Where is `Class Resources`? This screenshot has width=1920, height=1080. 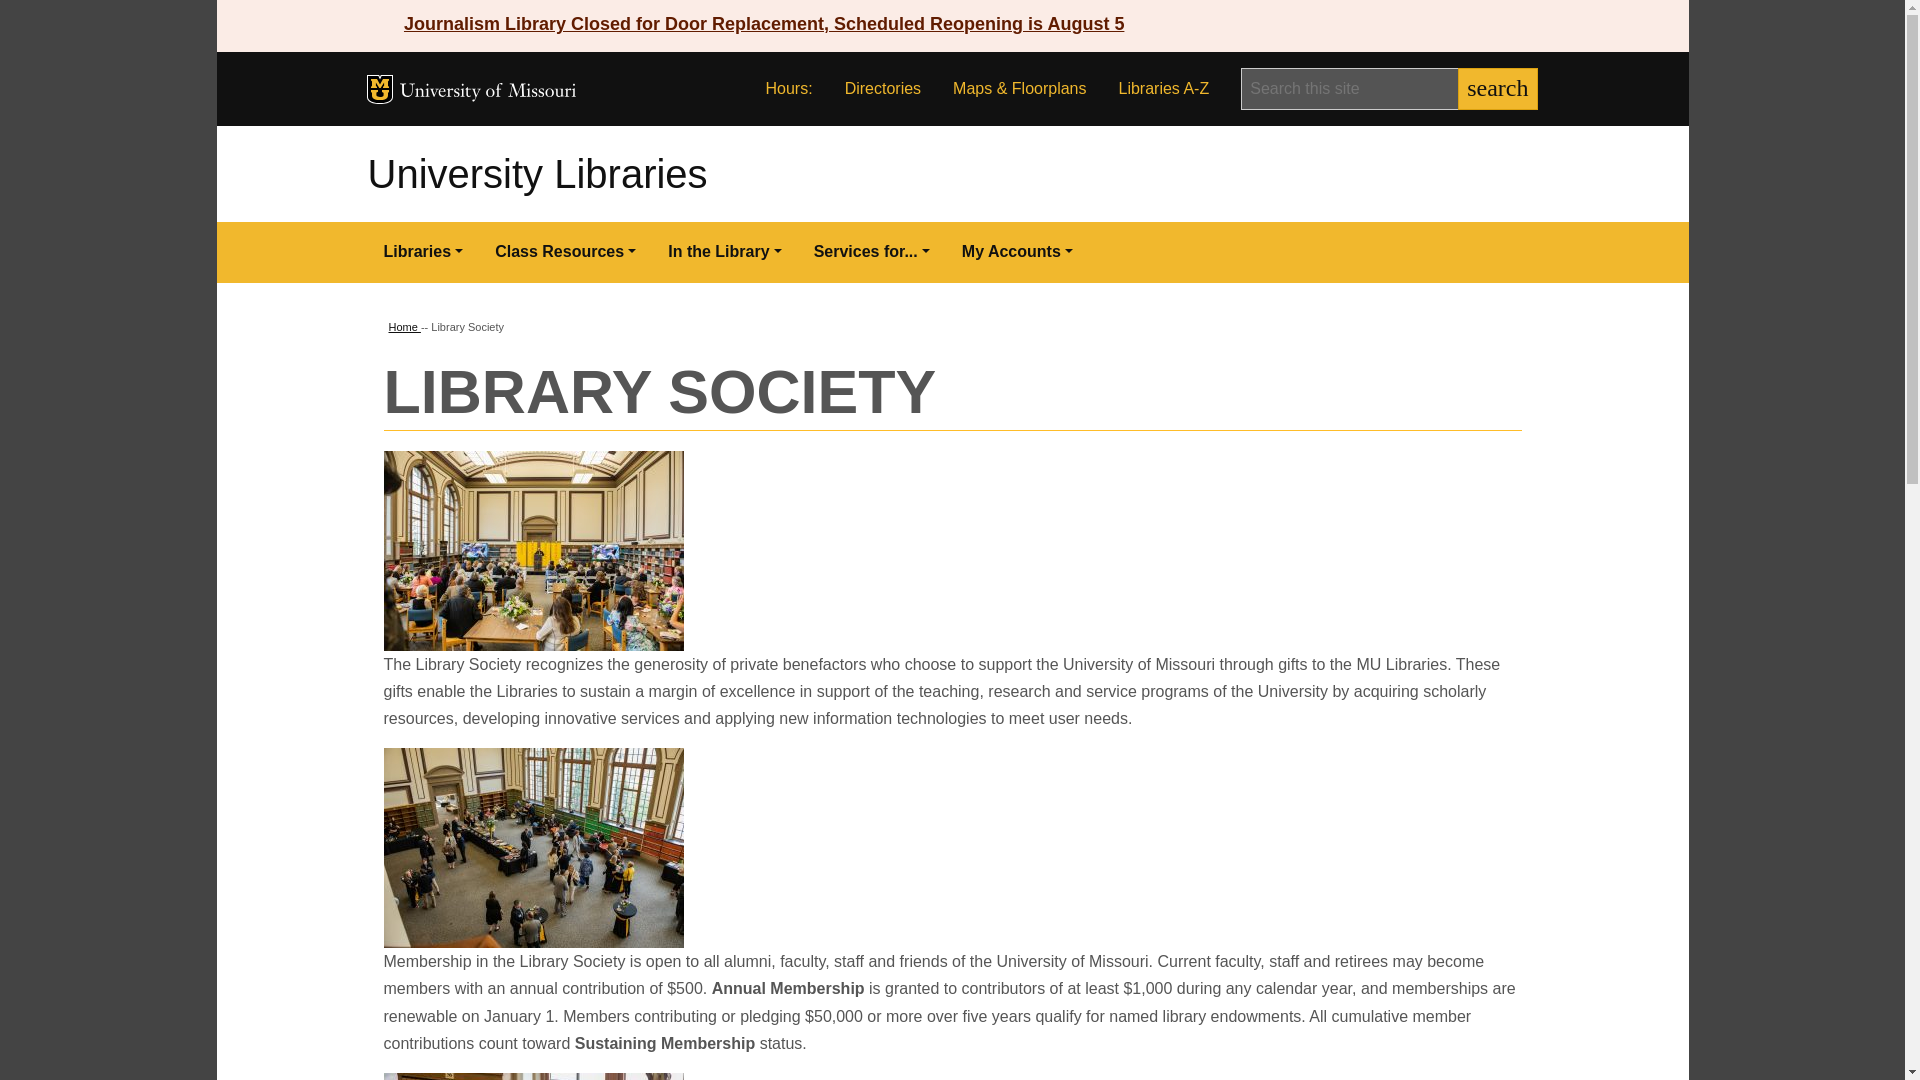
Class Resources is located at coordinates (565, 252).